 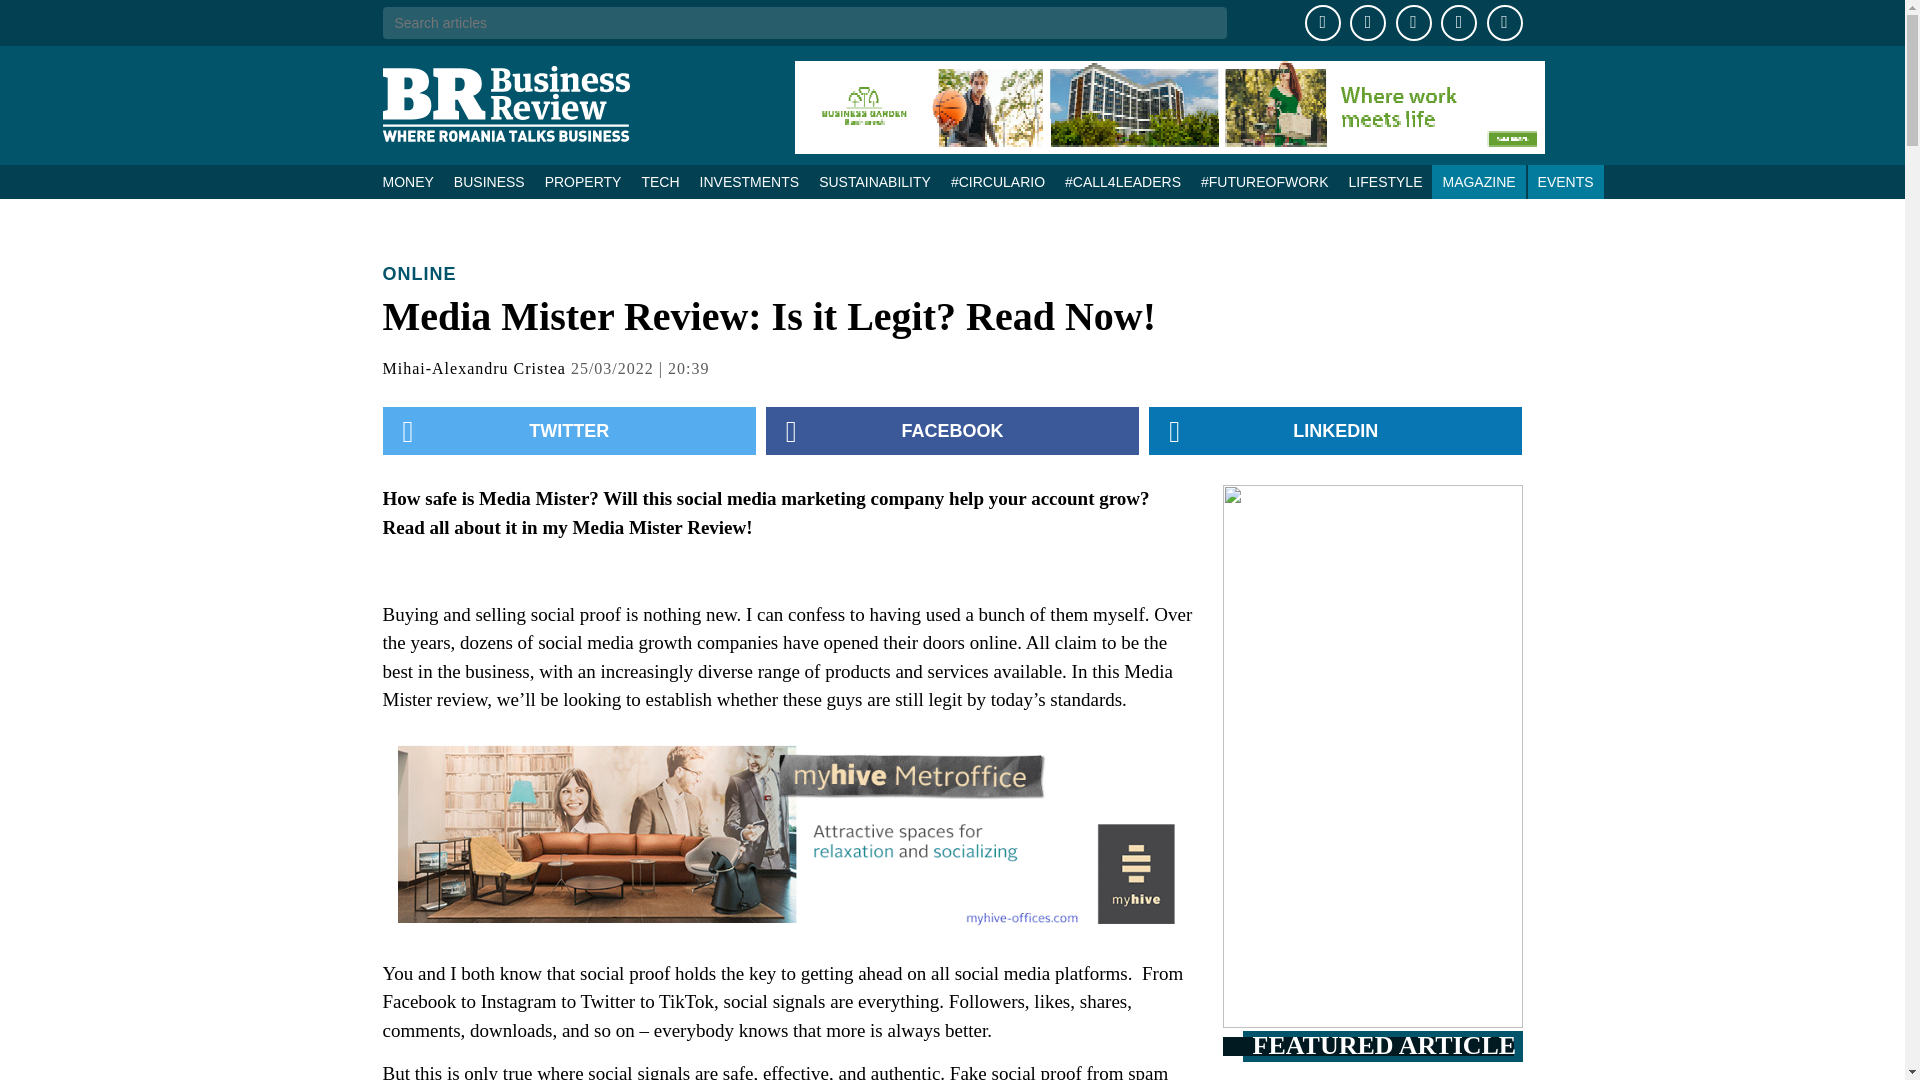 What do you see at coordinates (473, 368) in the screenshot?
I see `Mihai-Alexandru Cristea` at bounding box center [473, 368].